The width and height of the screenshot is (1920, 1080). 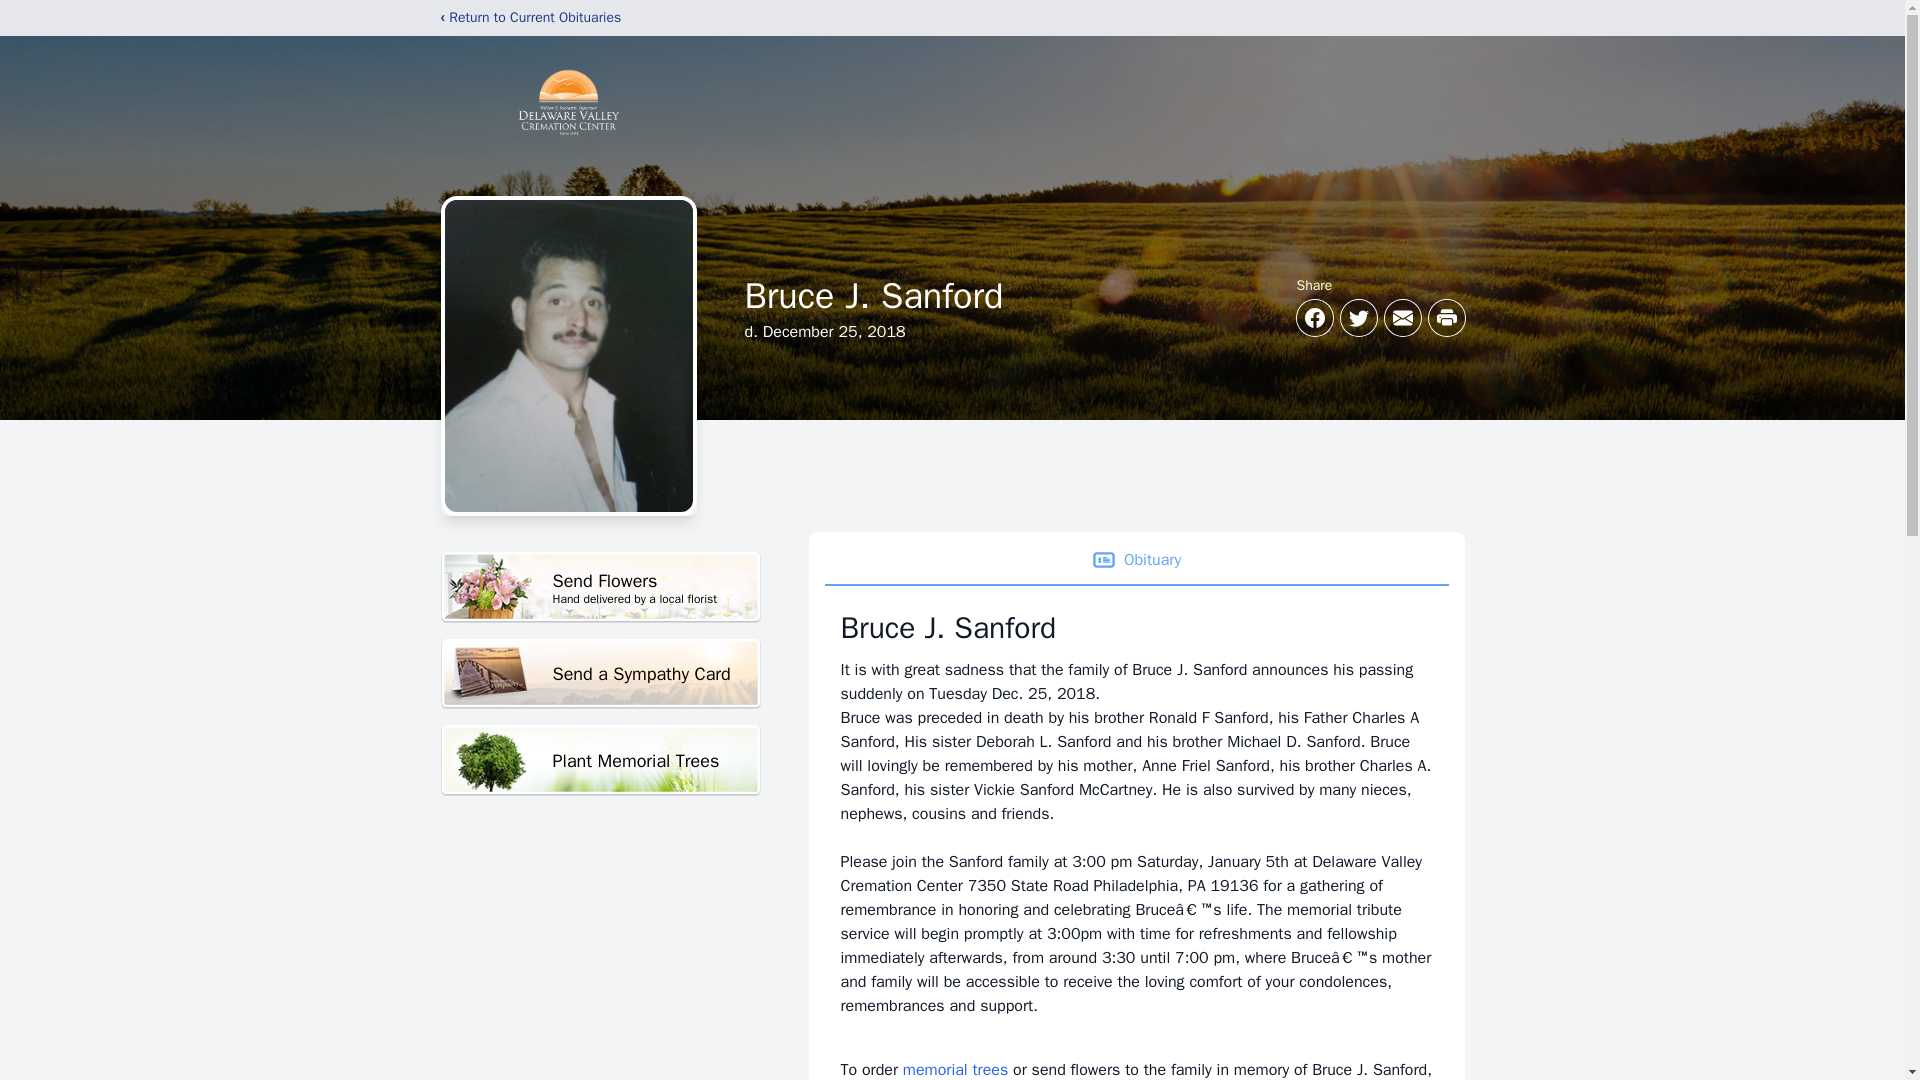 What do you see at coordinates (600, 587) in the screenshot?
I see `Plant Memorial Trees` at bounding box center [600, 587].